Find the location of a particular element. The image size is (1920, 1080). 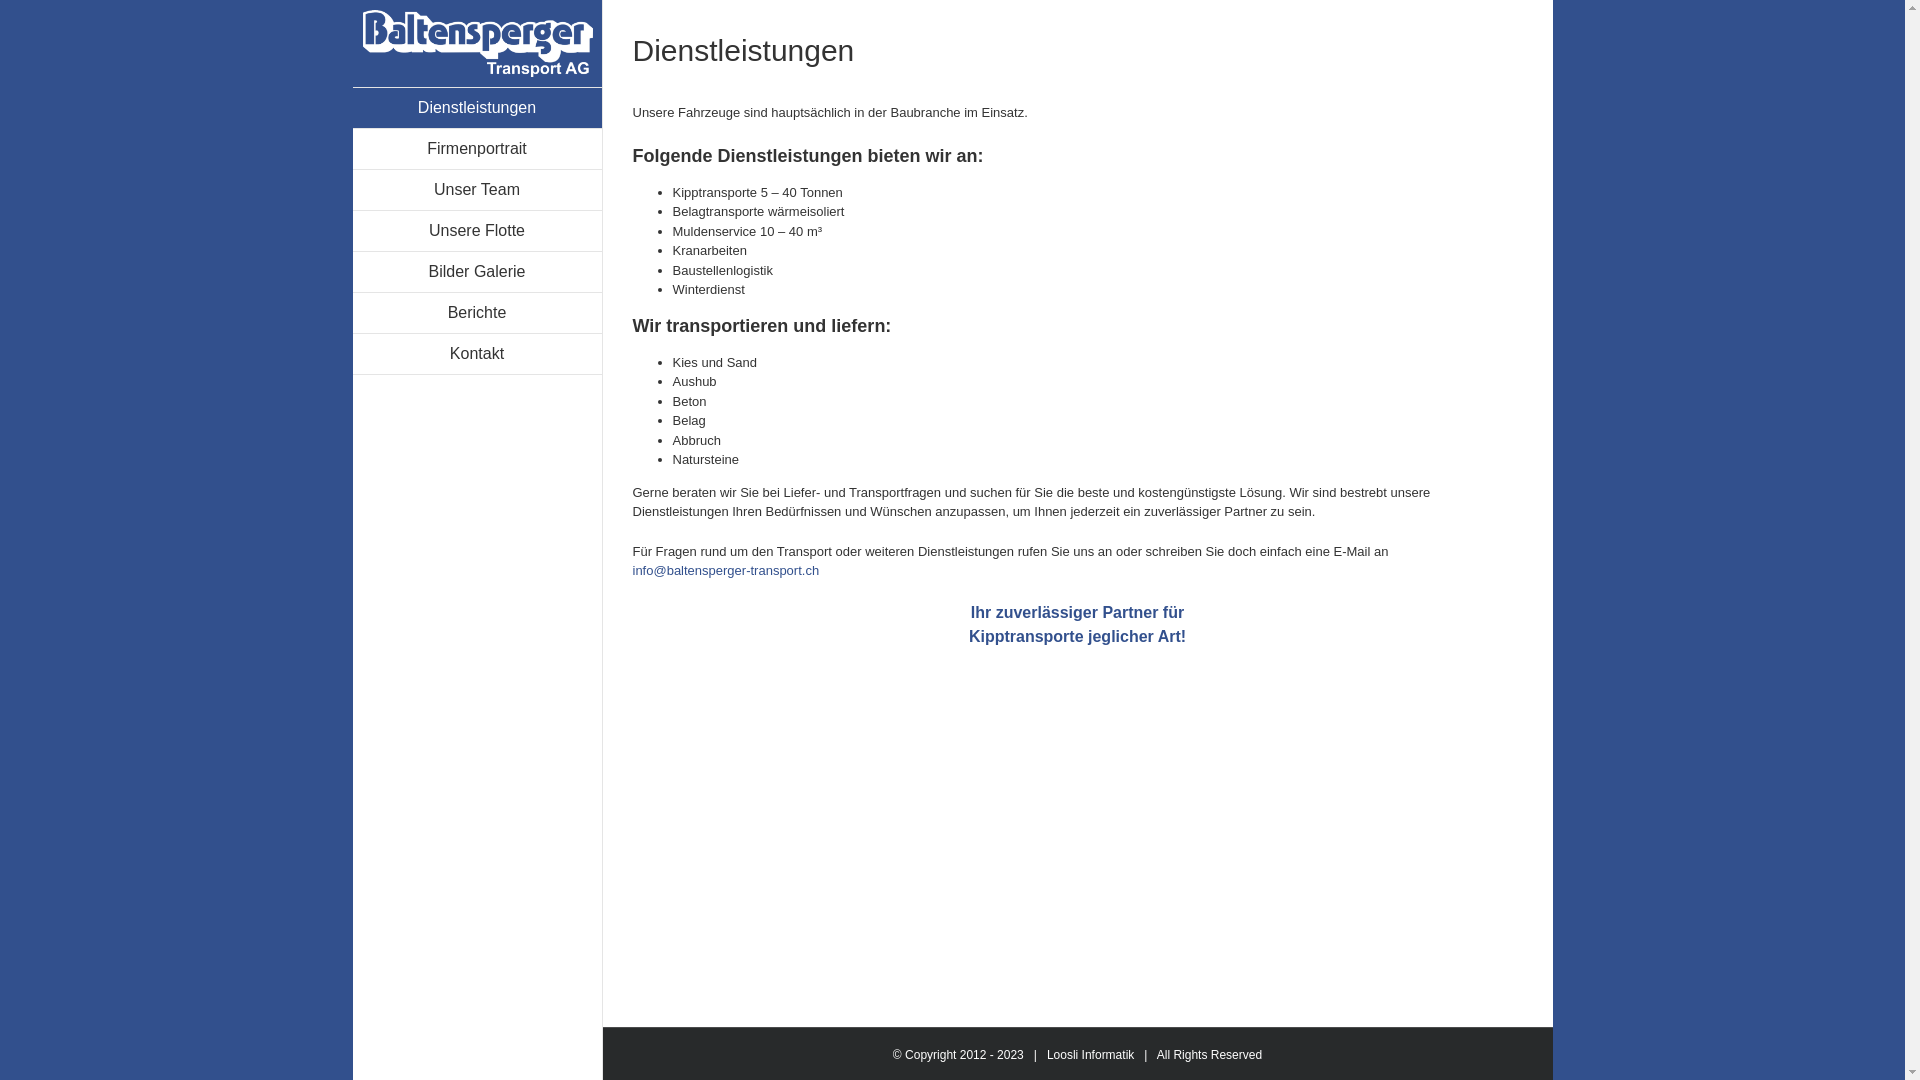

Kontakt is located at coordinates (476, 354).